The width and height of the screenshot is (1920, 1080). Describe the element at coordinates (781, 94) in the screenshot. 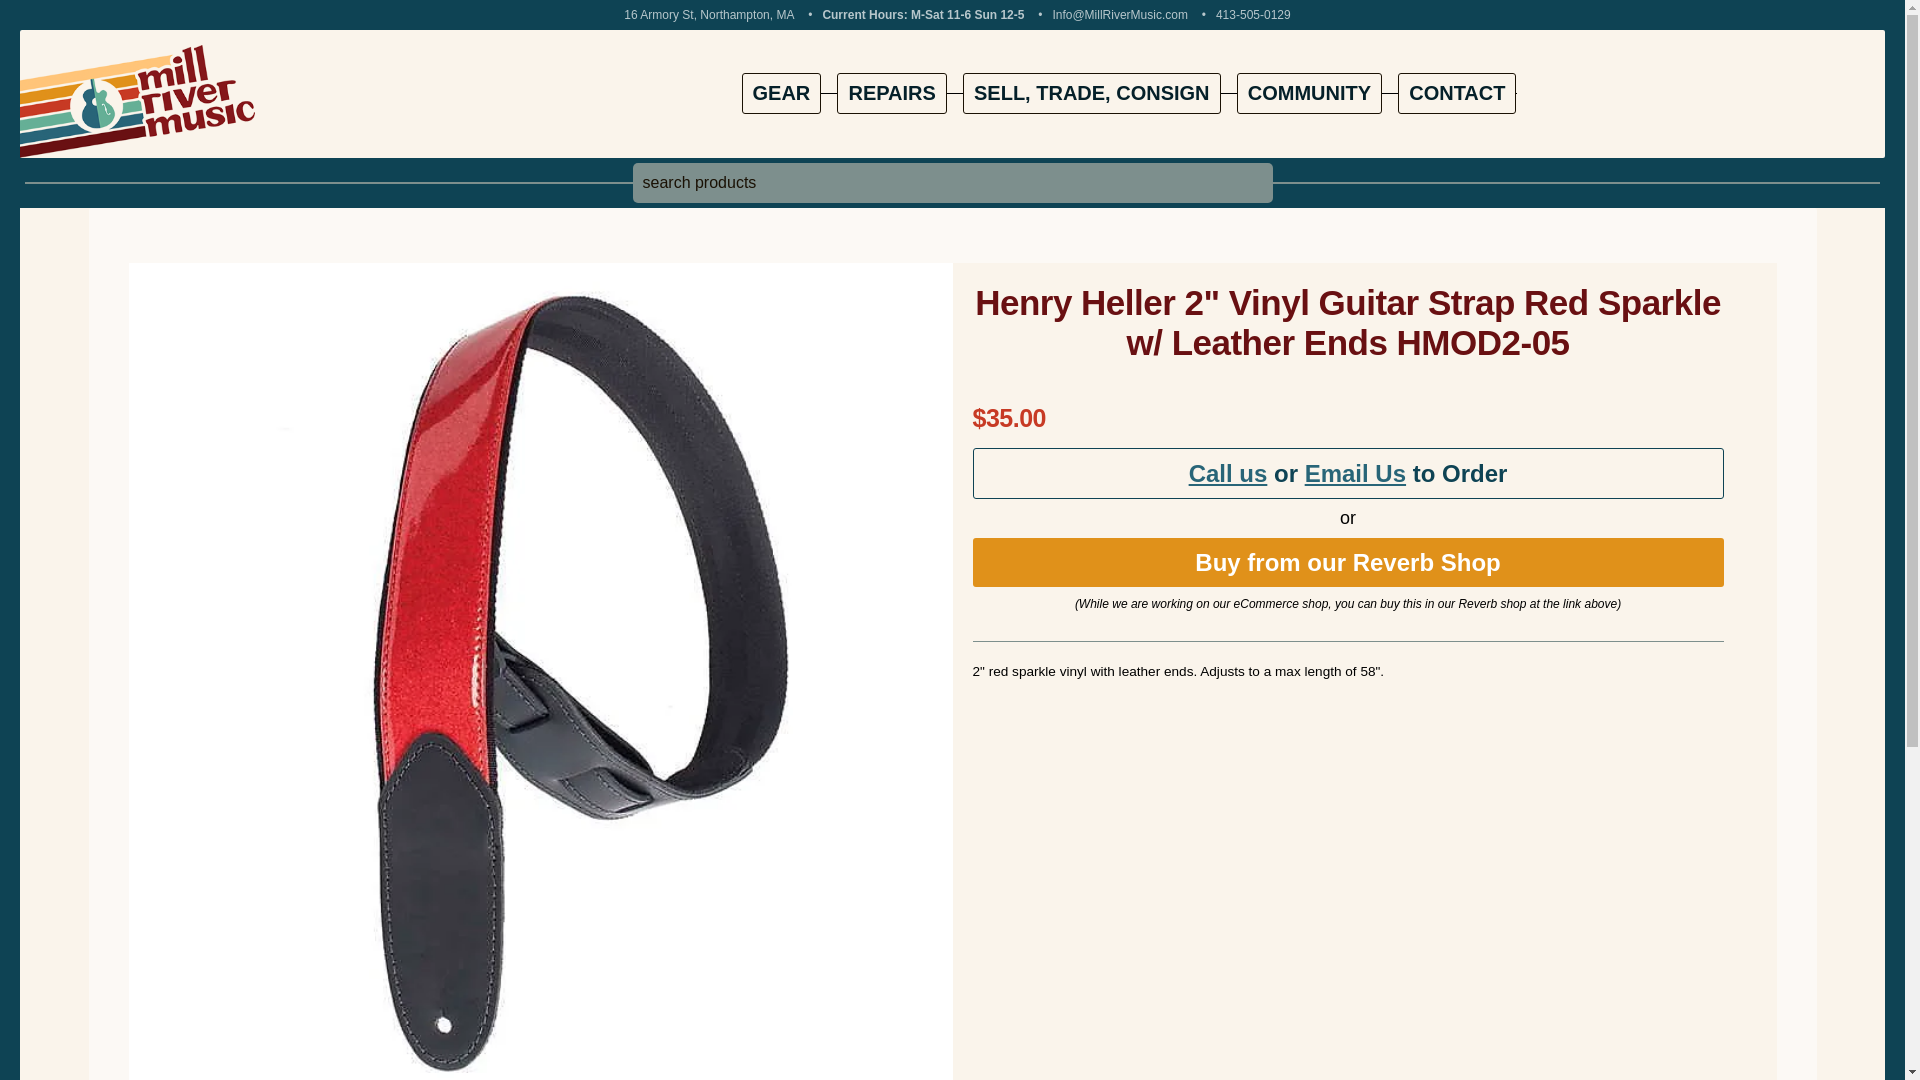

I see `GEAR` at that location.